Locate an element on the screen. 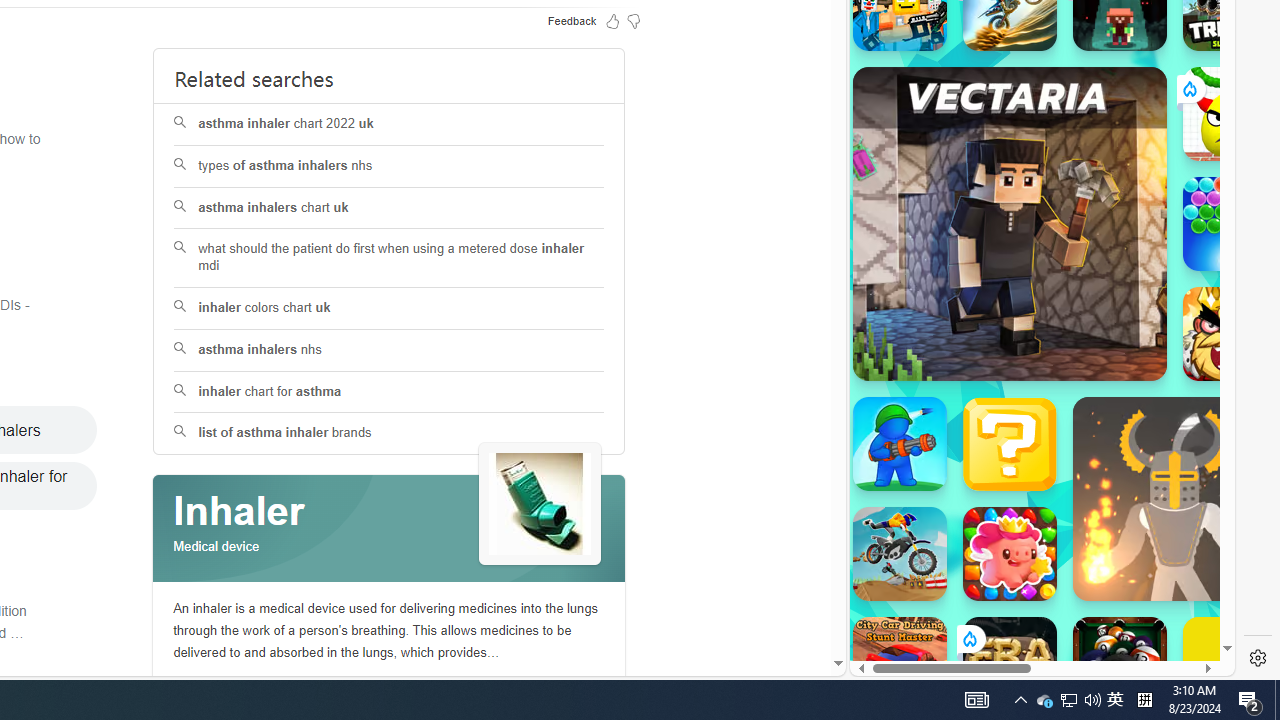 This screenshot has height=720, width=1280. Search results from poki.com is located at coordinates (1006, 60).